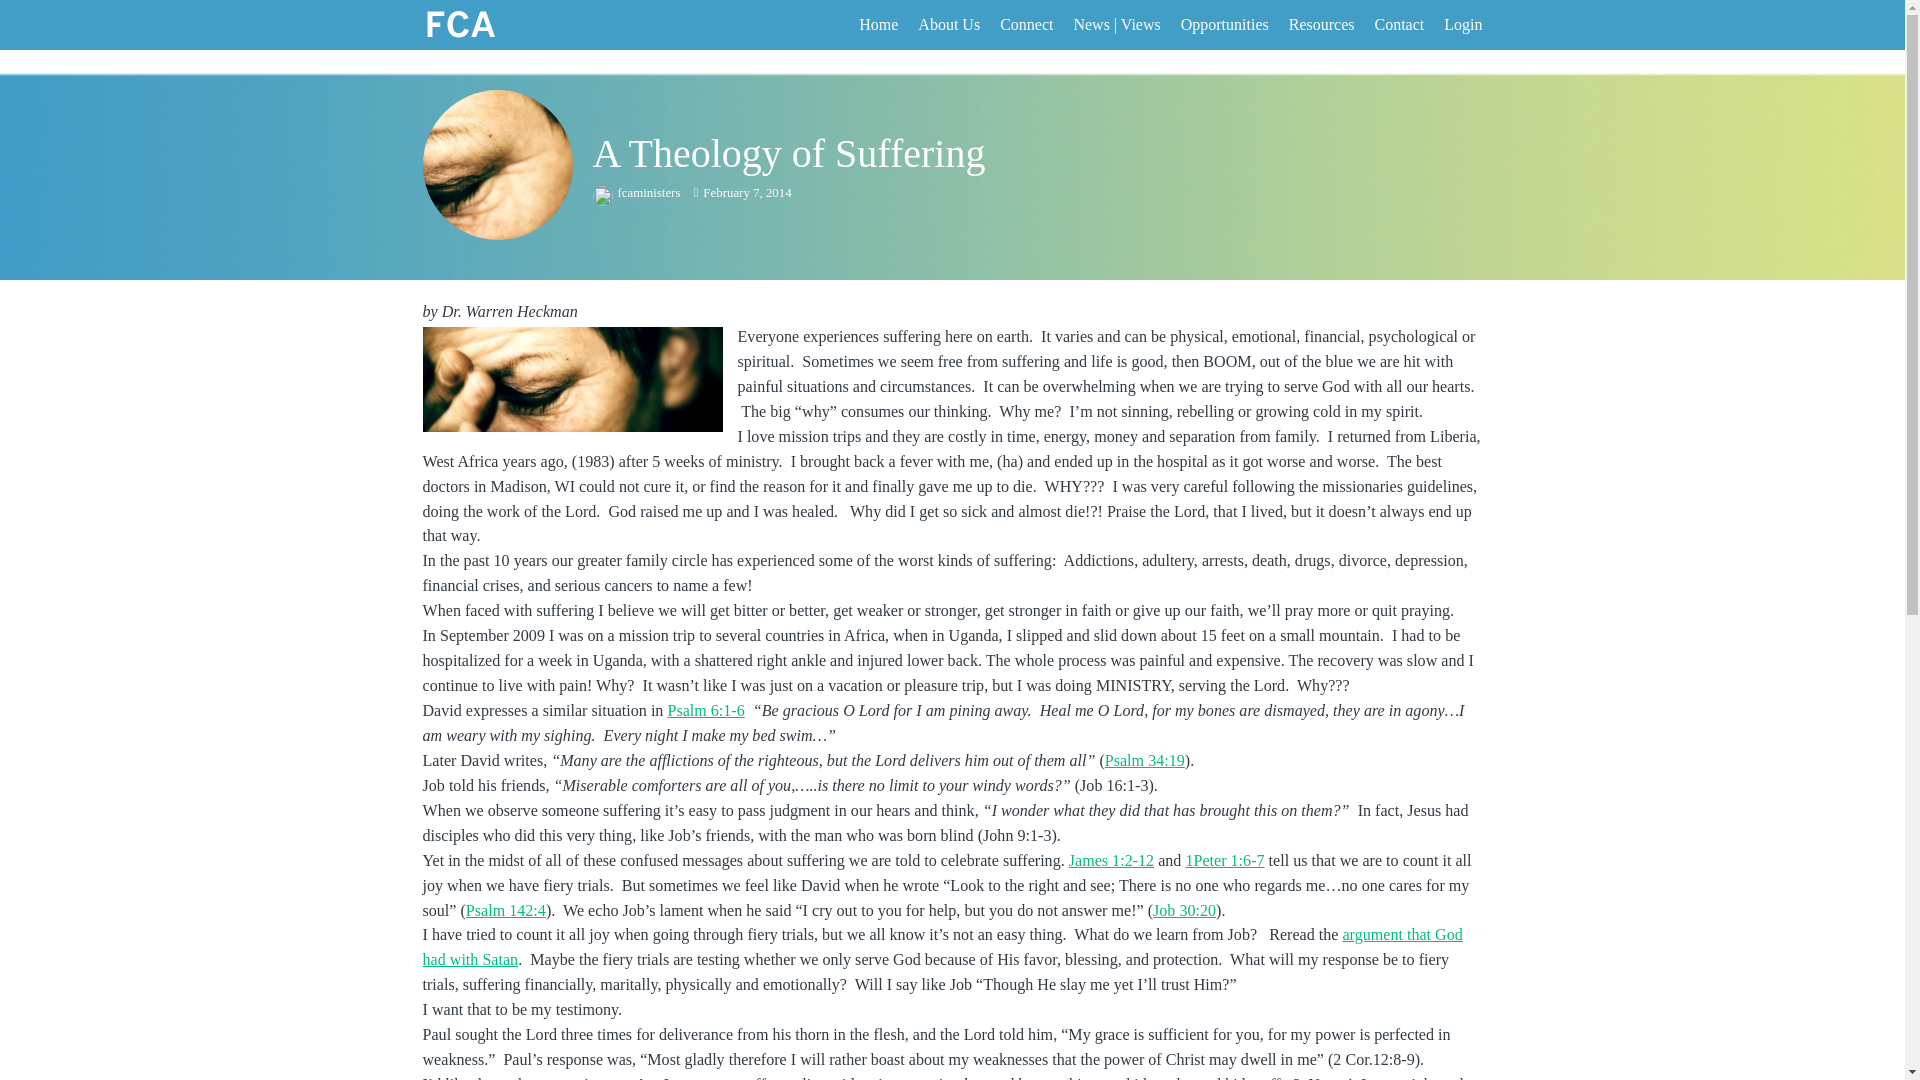 The image size is (1920, 1080). What do you see at coordinates (742, 192) in the screenshot?
I see `3:29 pm` at bounding box center [742, 192].